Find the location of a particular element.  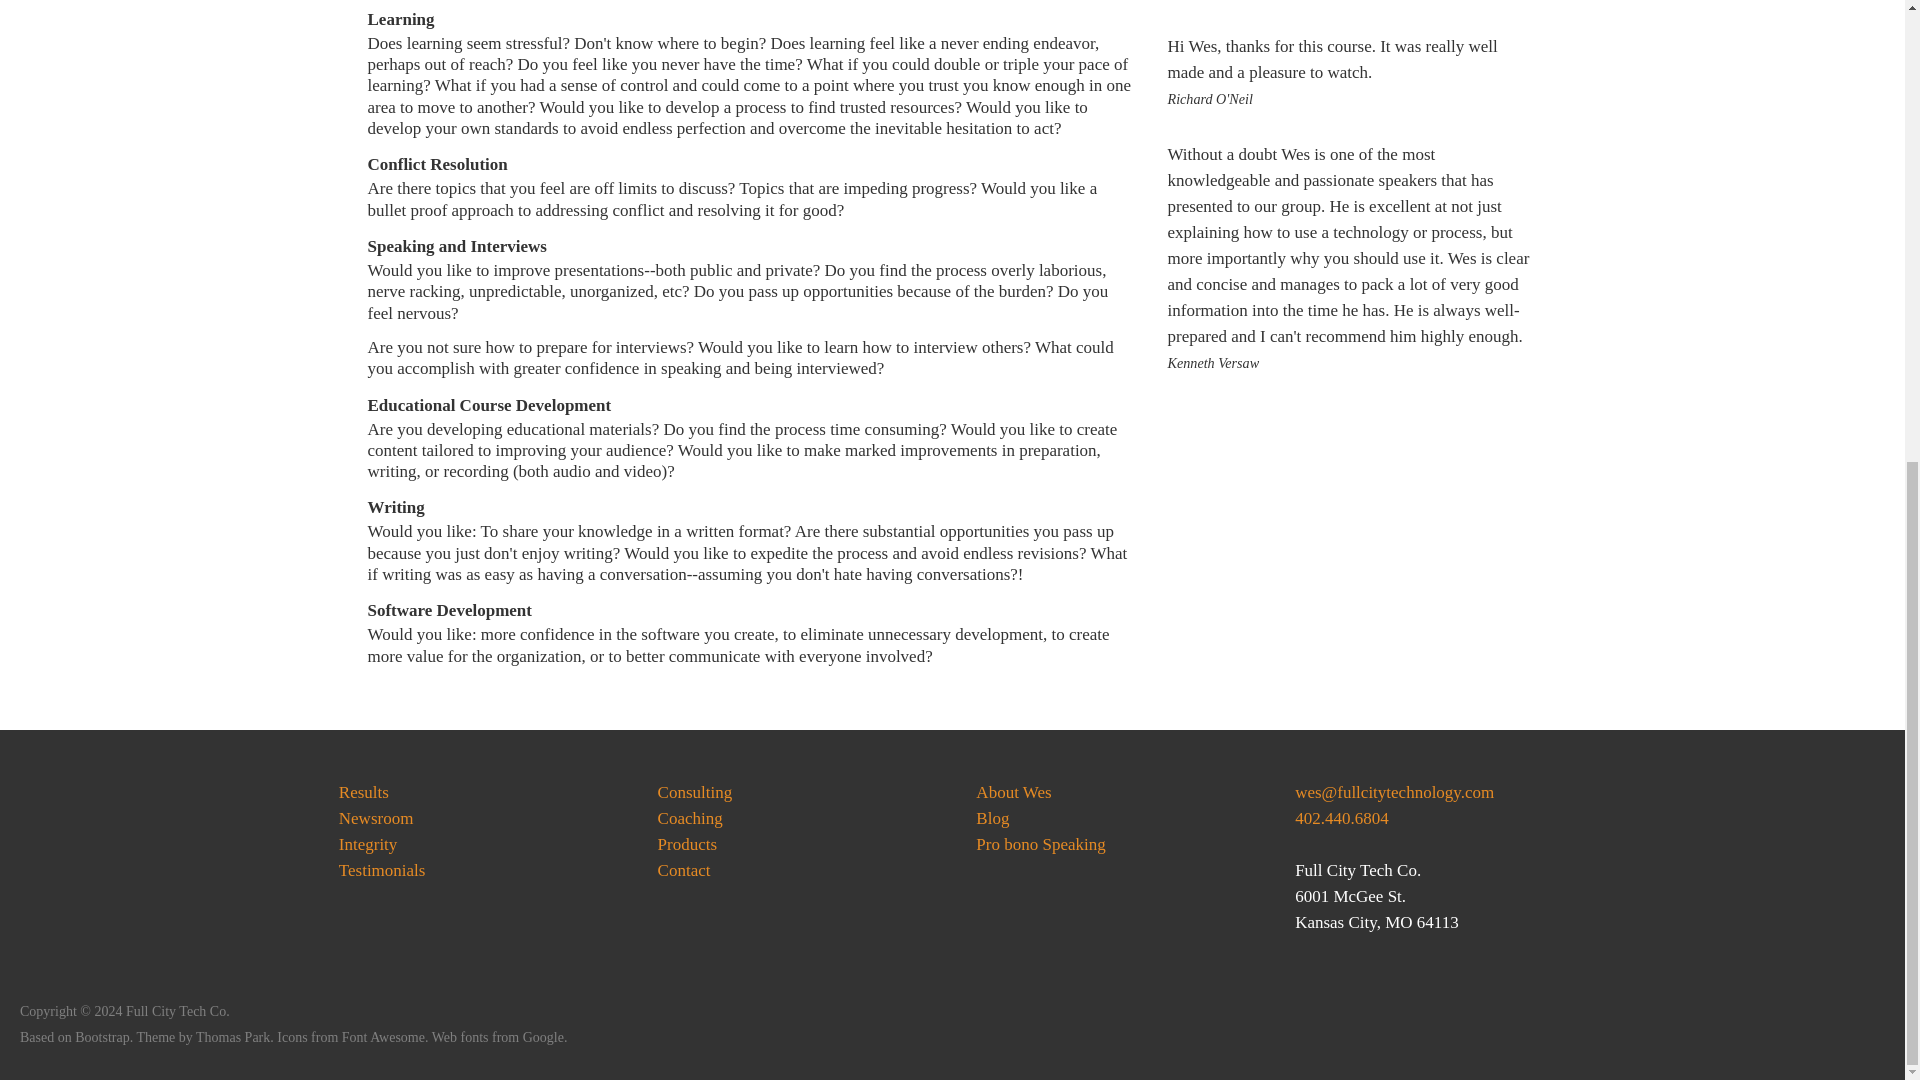

Integrity is located at coordinates (368, 844).